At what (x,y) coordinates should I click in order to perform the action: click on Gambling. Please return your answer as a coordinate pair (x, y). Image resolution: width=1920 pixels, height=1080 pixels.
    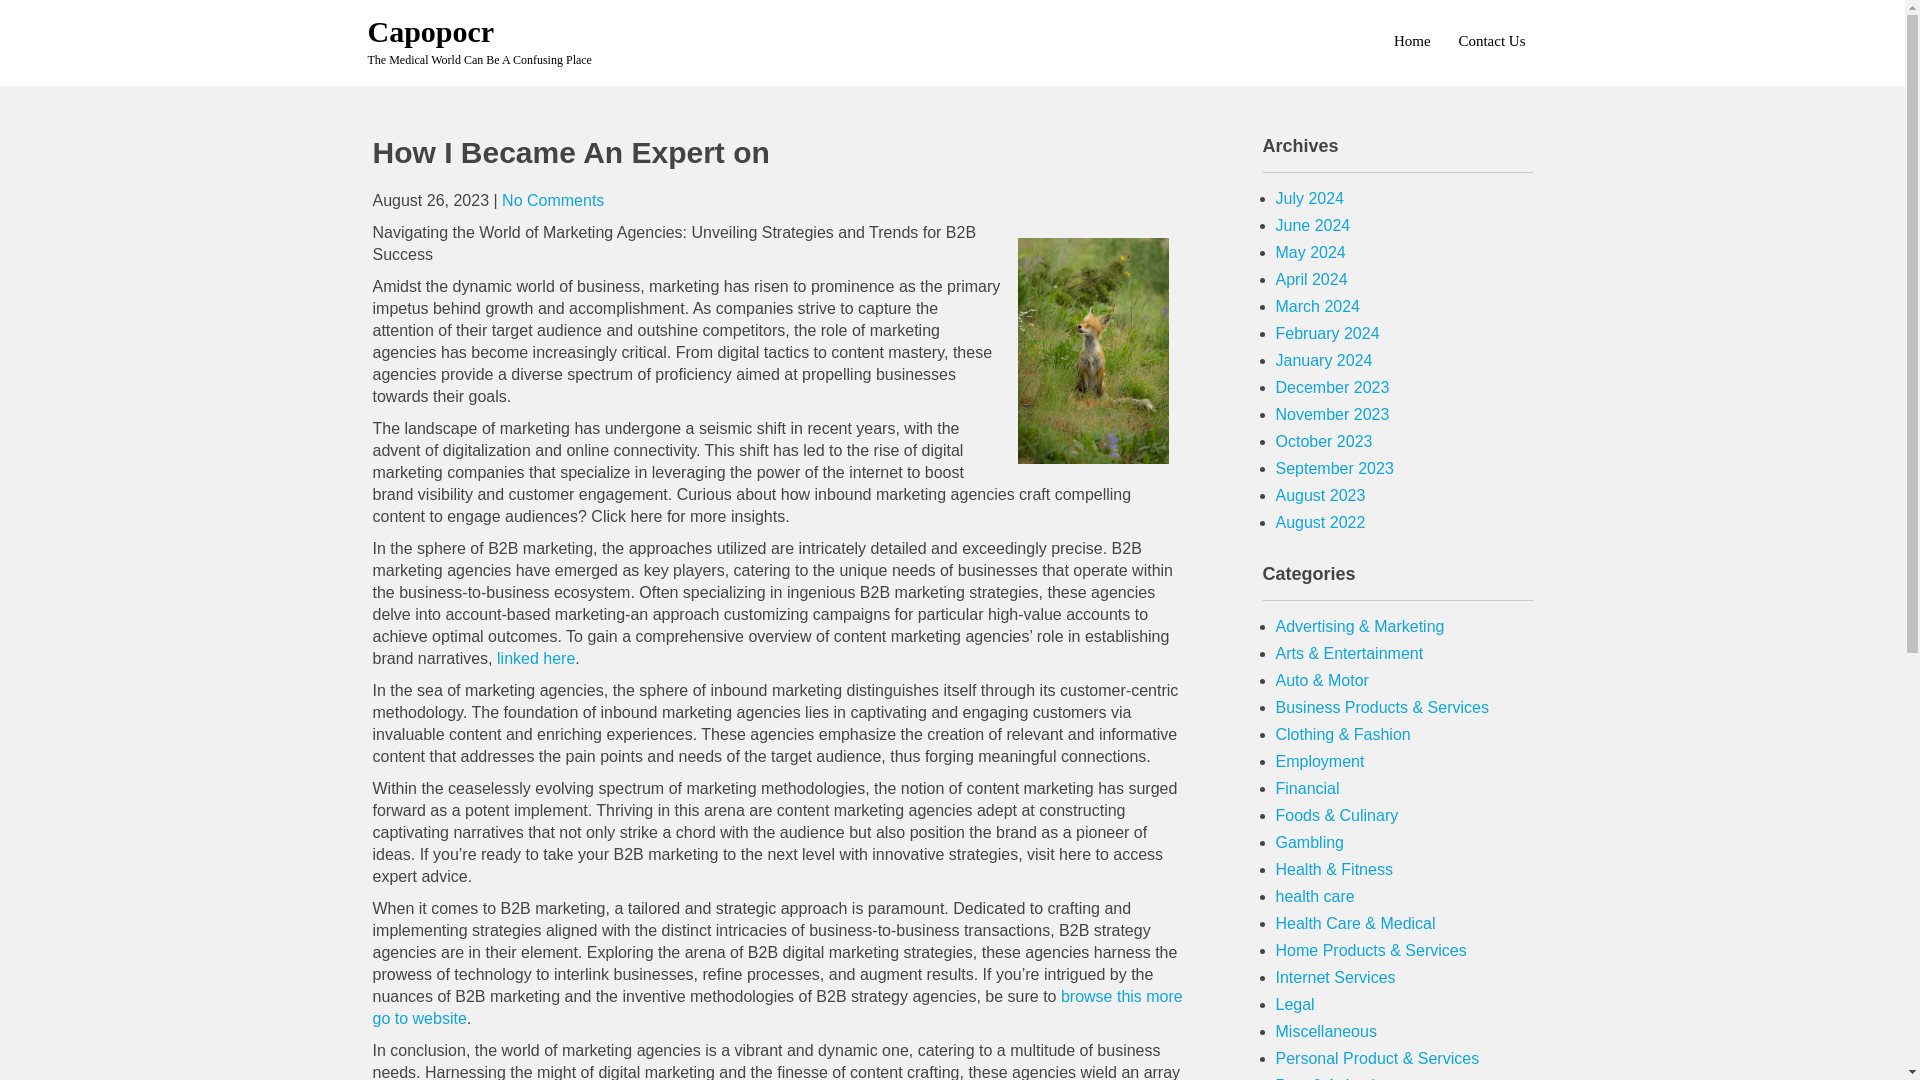
    Looking at the image, I should click on (1310, 842).